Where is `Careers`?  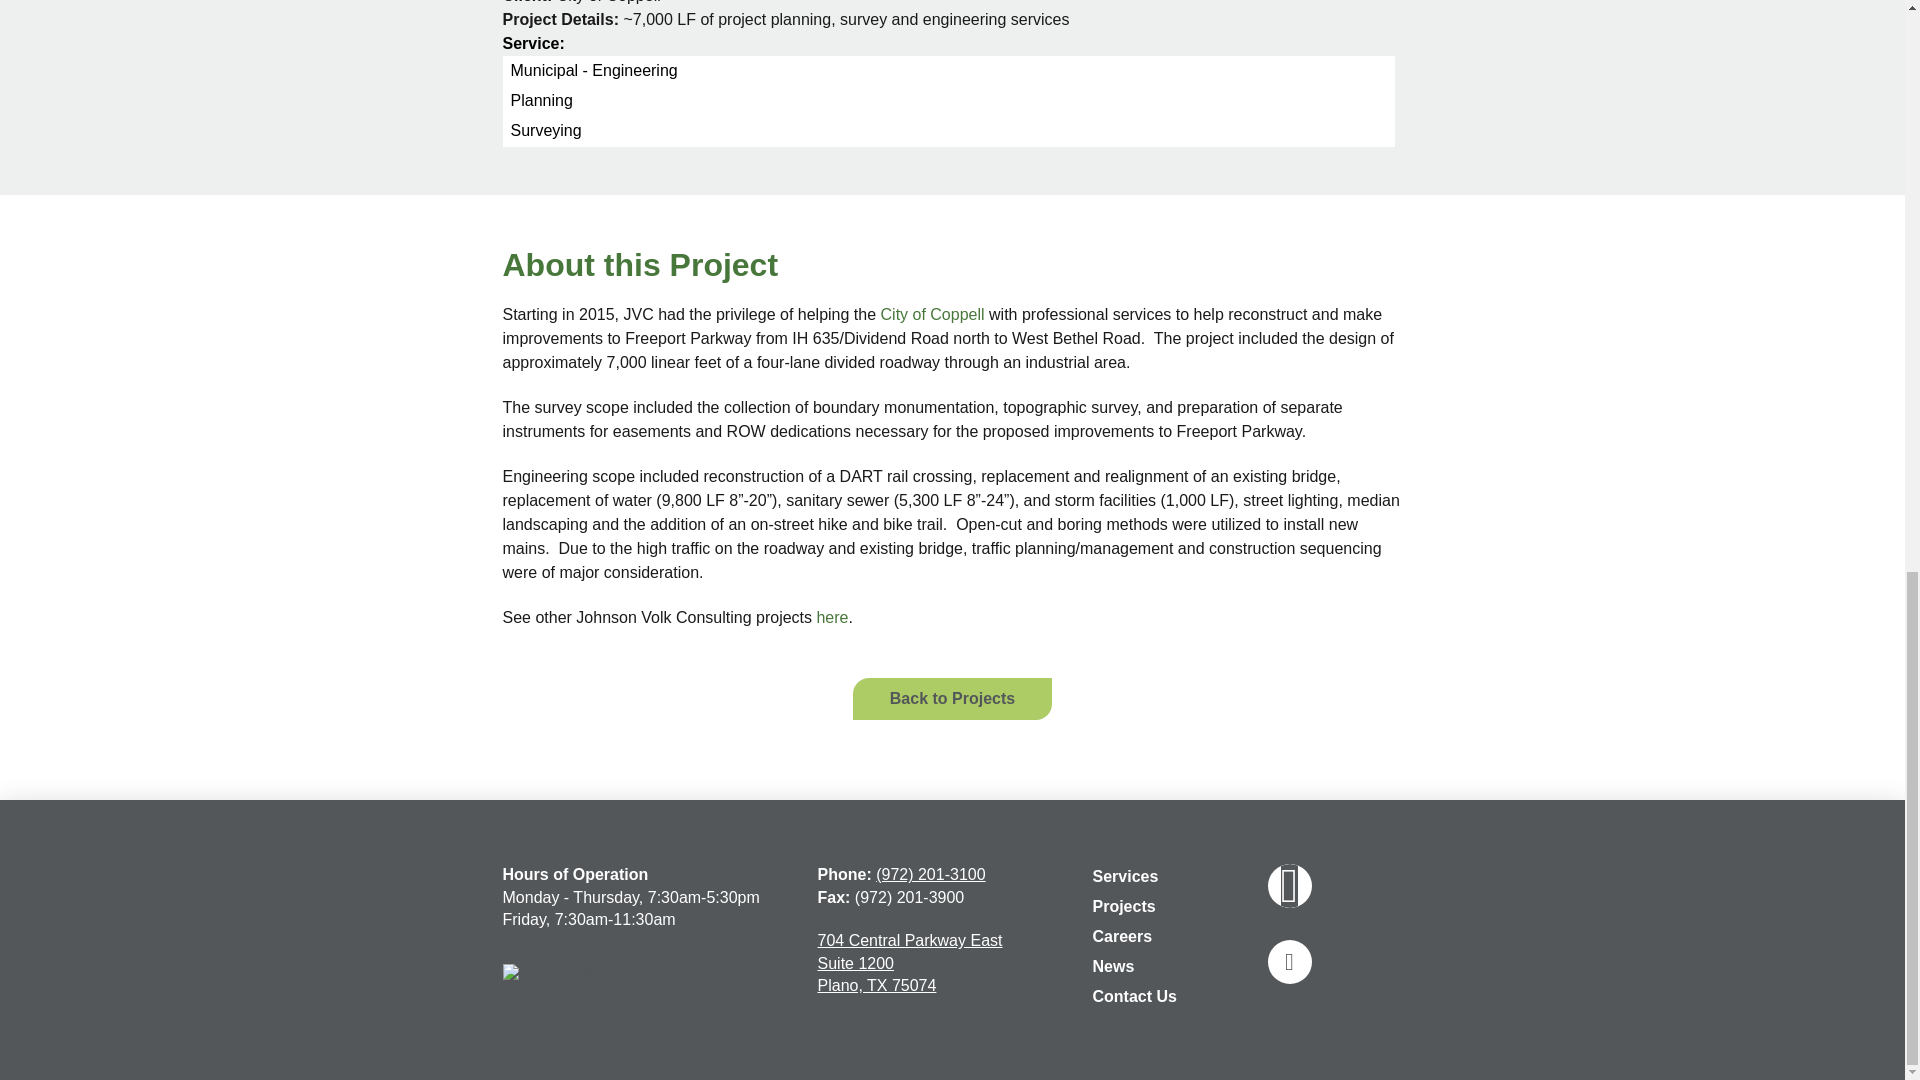 Careers is located at coordinates (1122, 938).